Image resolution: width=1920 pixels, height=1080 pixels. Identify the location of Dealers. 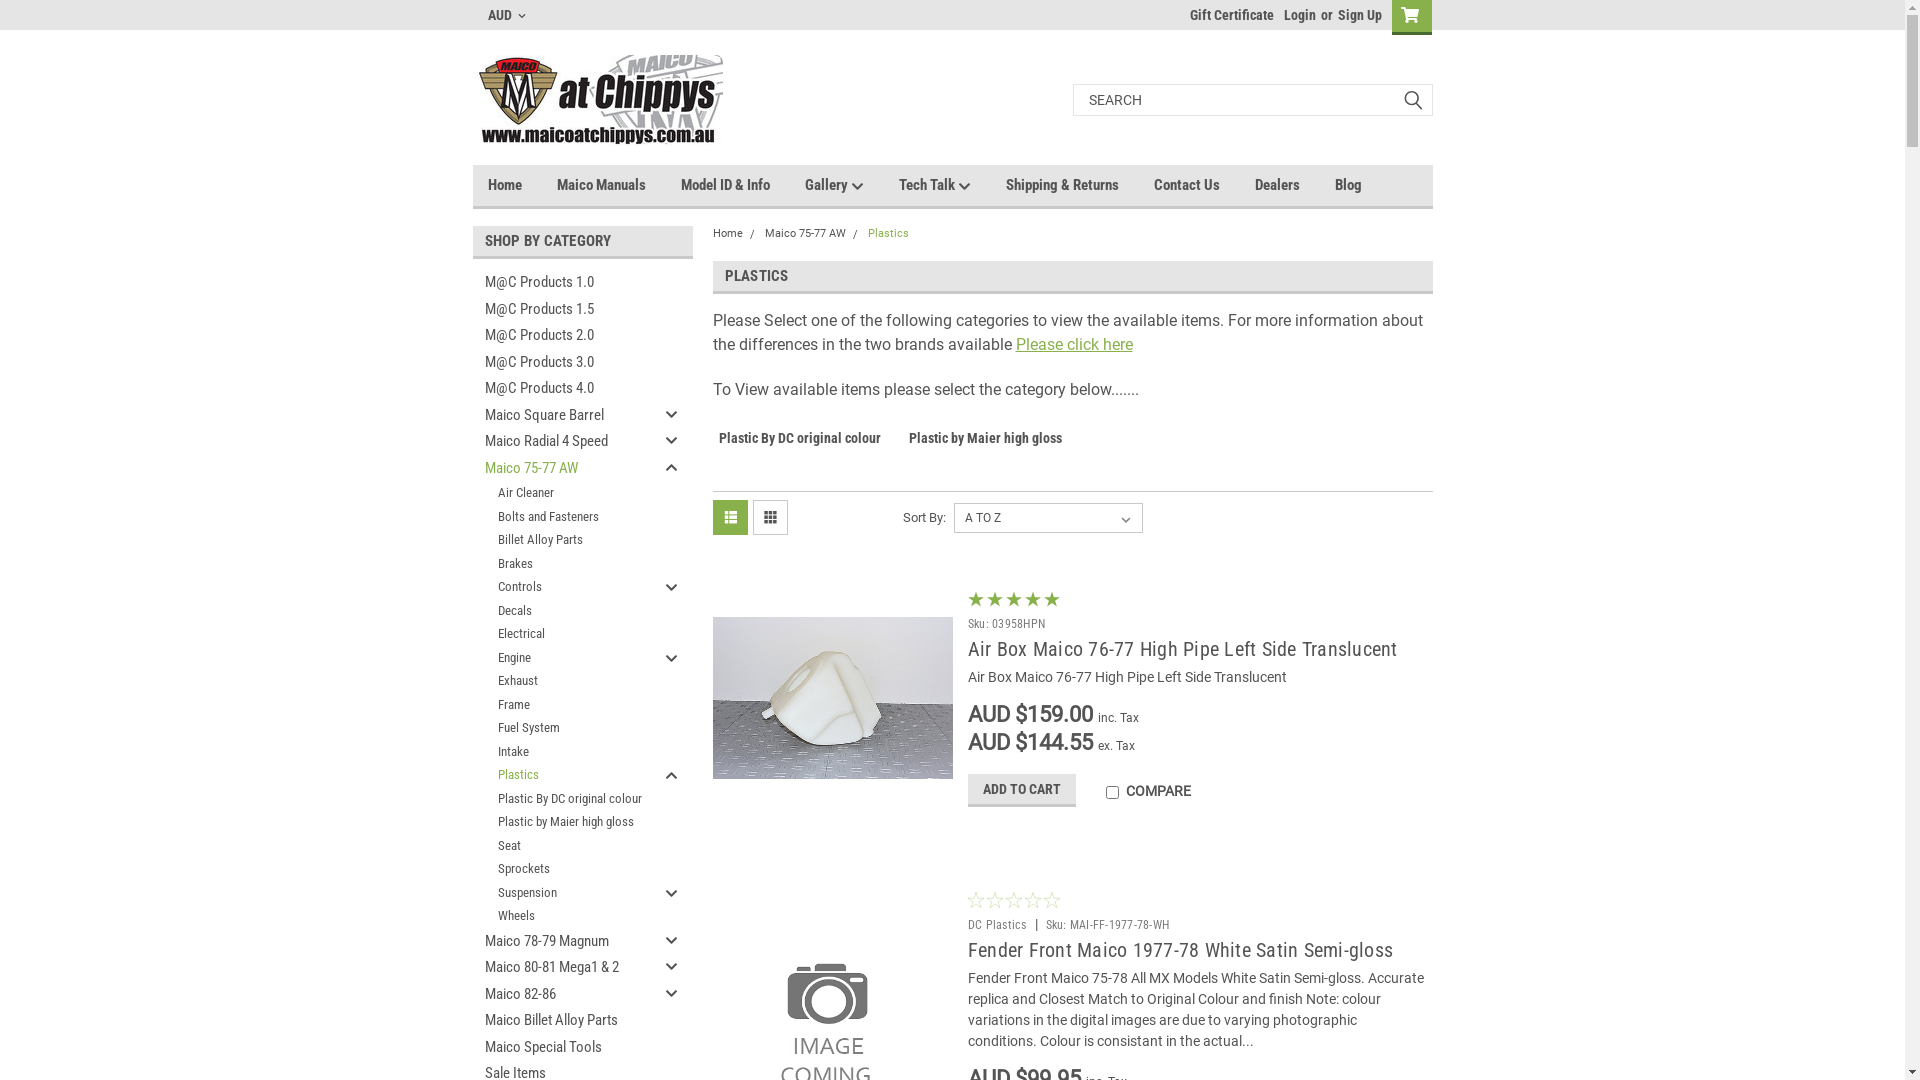
(1294, 185).